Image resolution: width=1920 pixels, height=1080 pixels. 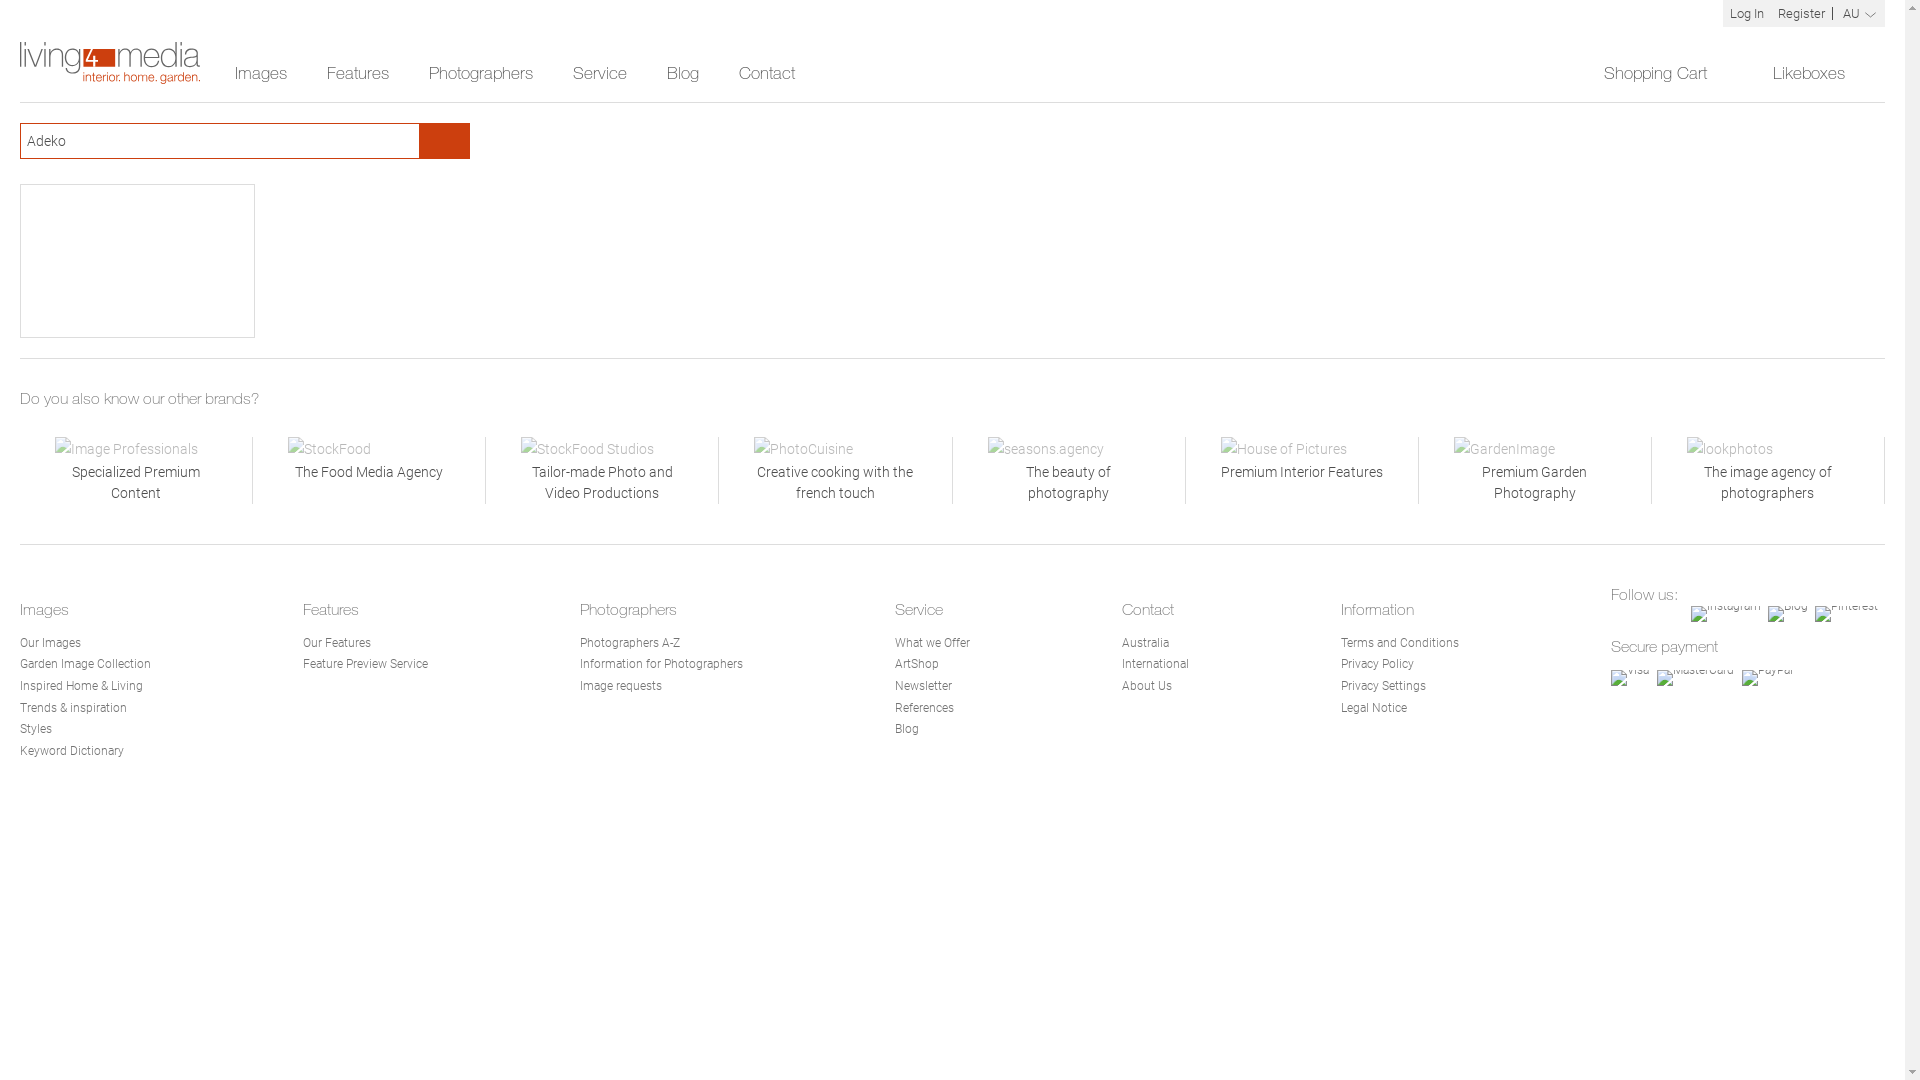 I want to click on Photographers A-Z, so click(x=630, y=643).